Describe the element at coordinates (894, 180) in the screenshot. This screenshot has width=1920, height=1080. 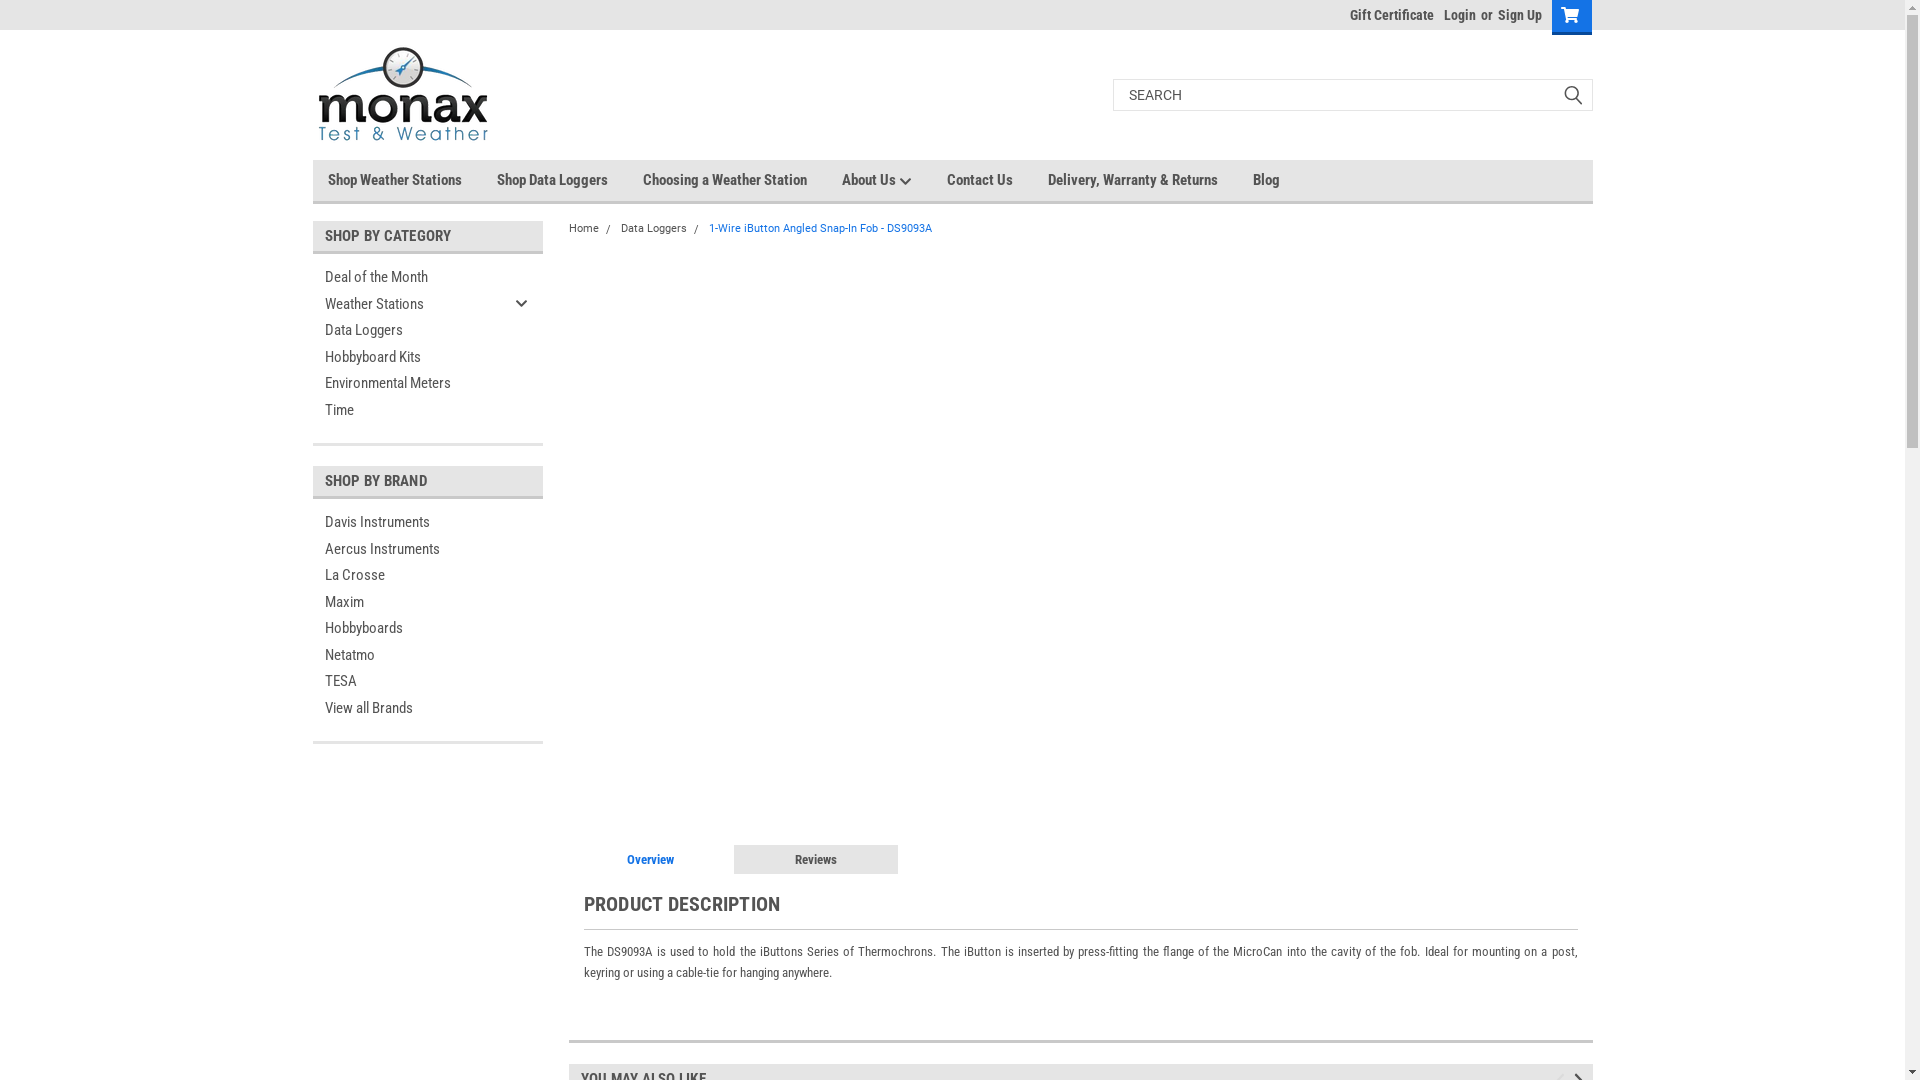
I see `About Us` at that location.